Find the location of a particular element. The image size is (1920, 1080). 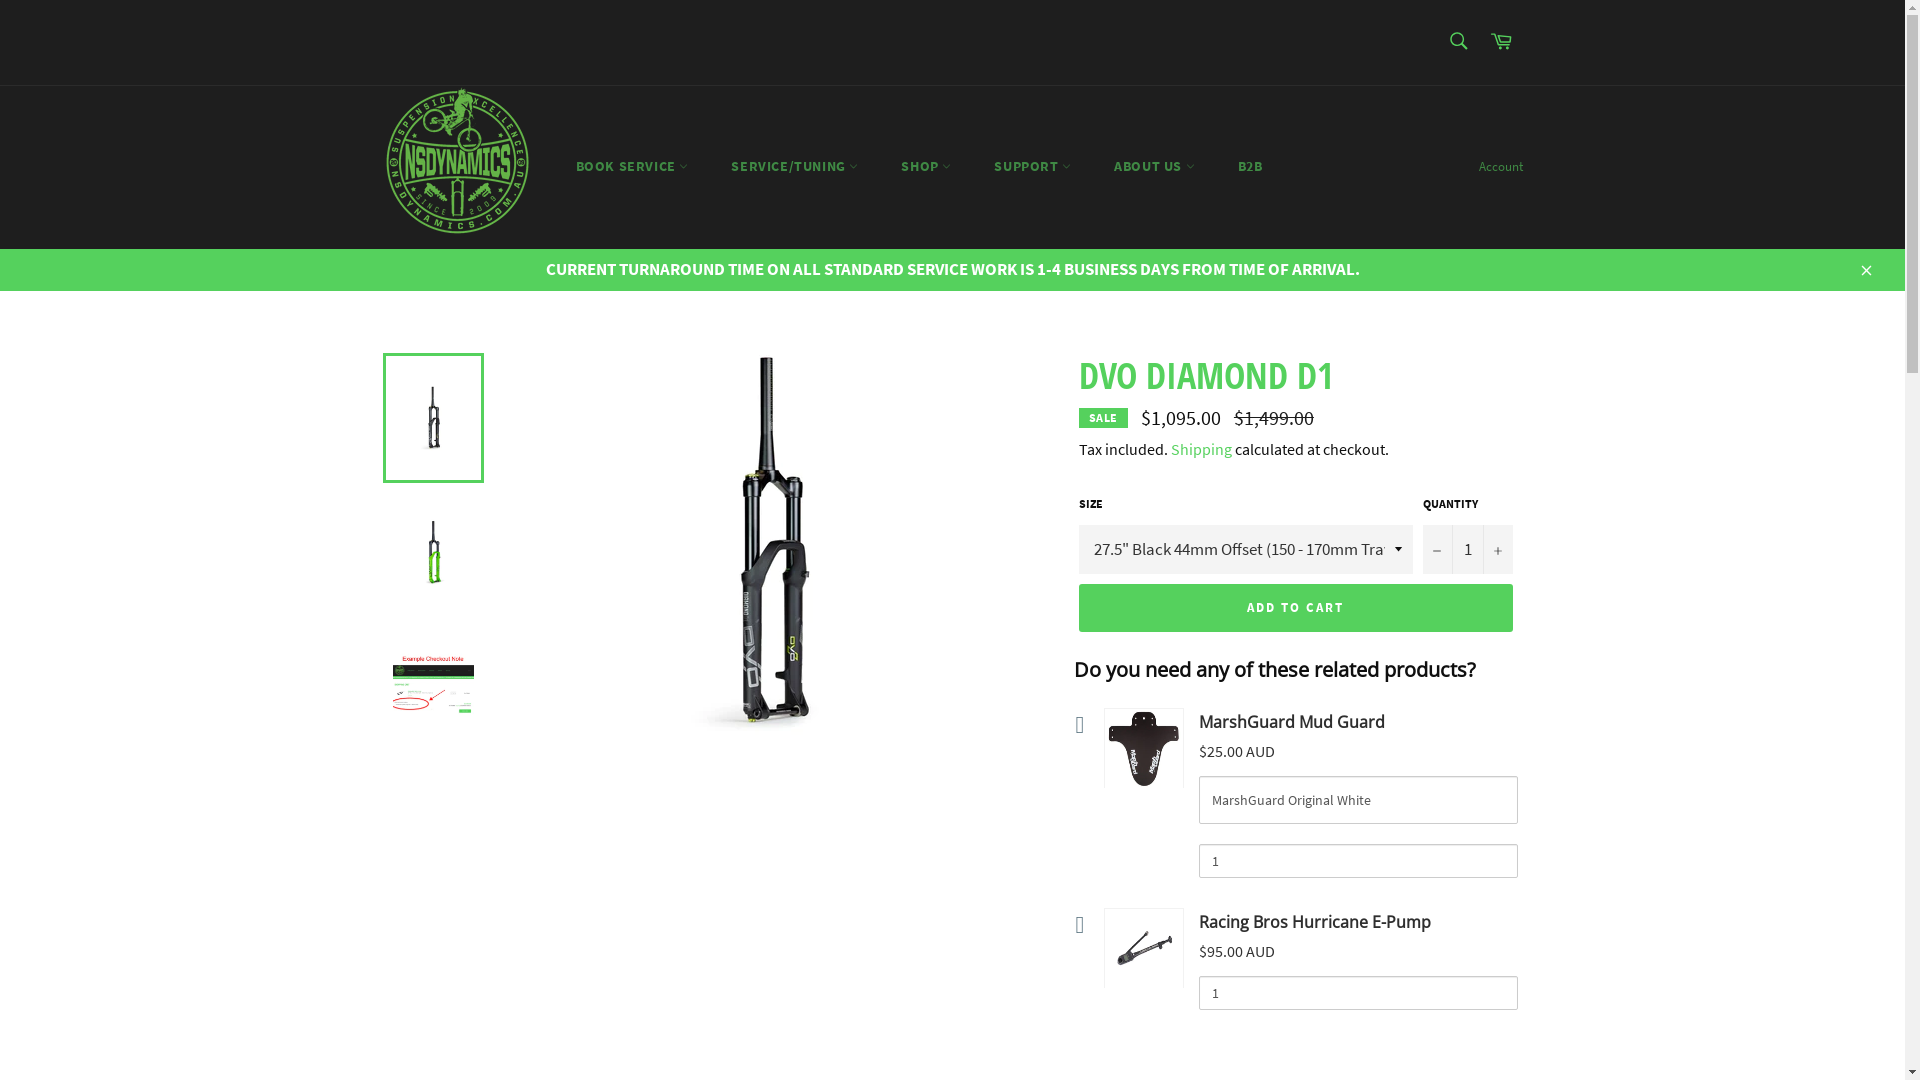

ADD TO CART is located at coordinates (1295, 608).